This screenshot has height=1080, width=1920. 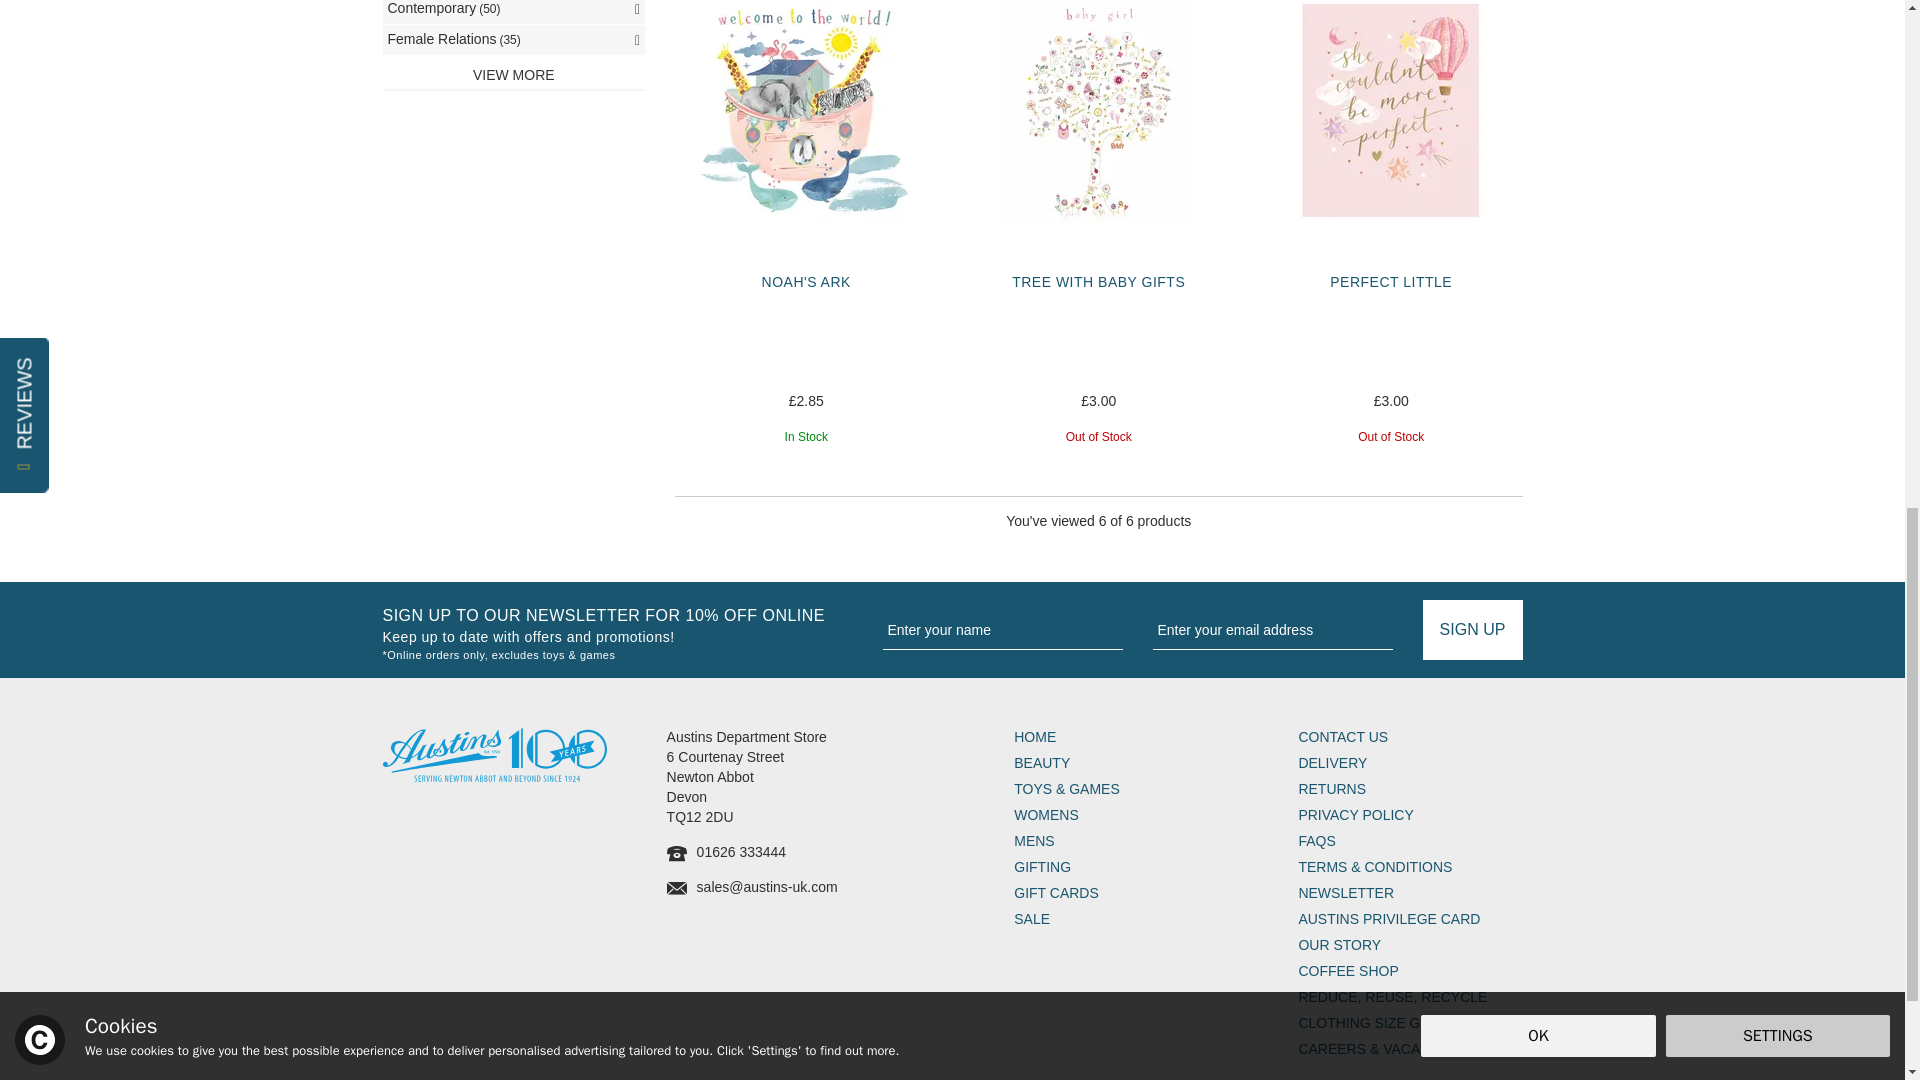 I want to click on Our Story, so click(x=1410, y=946).